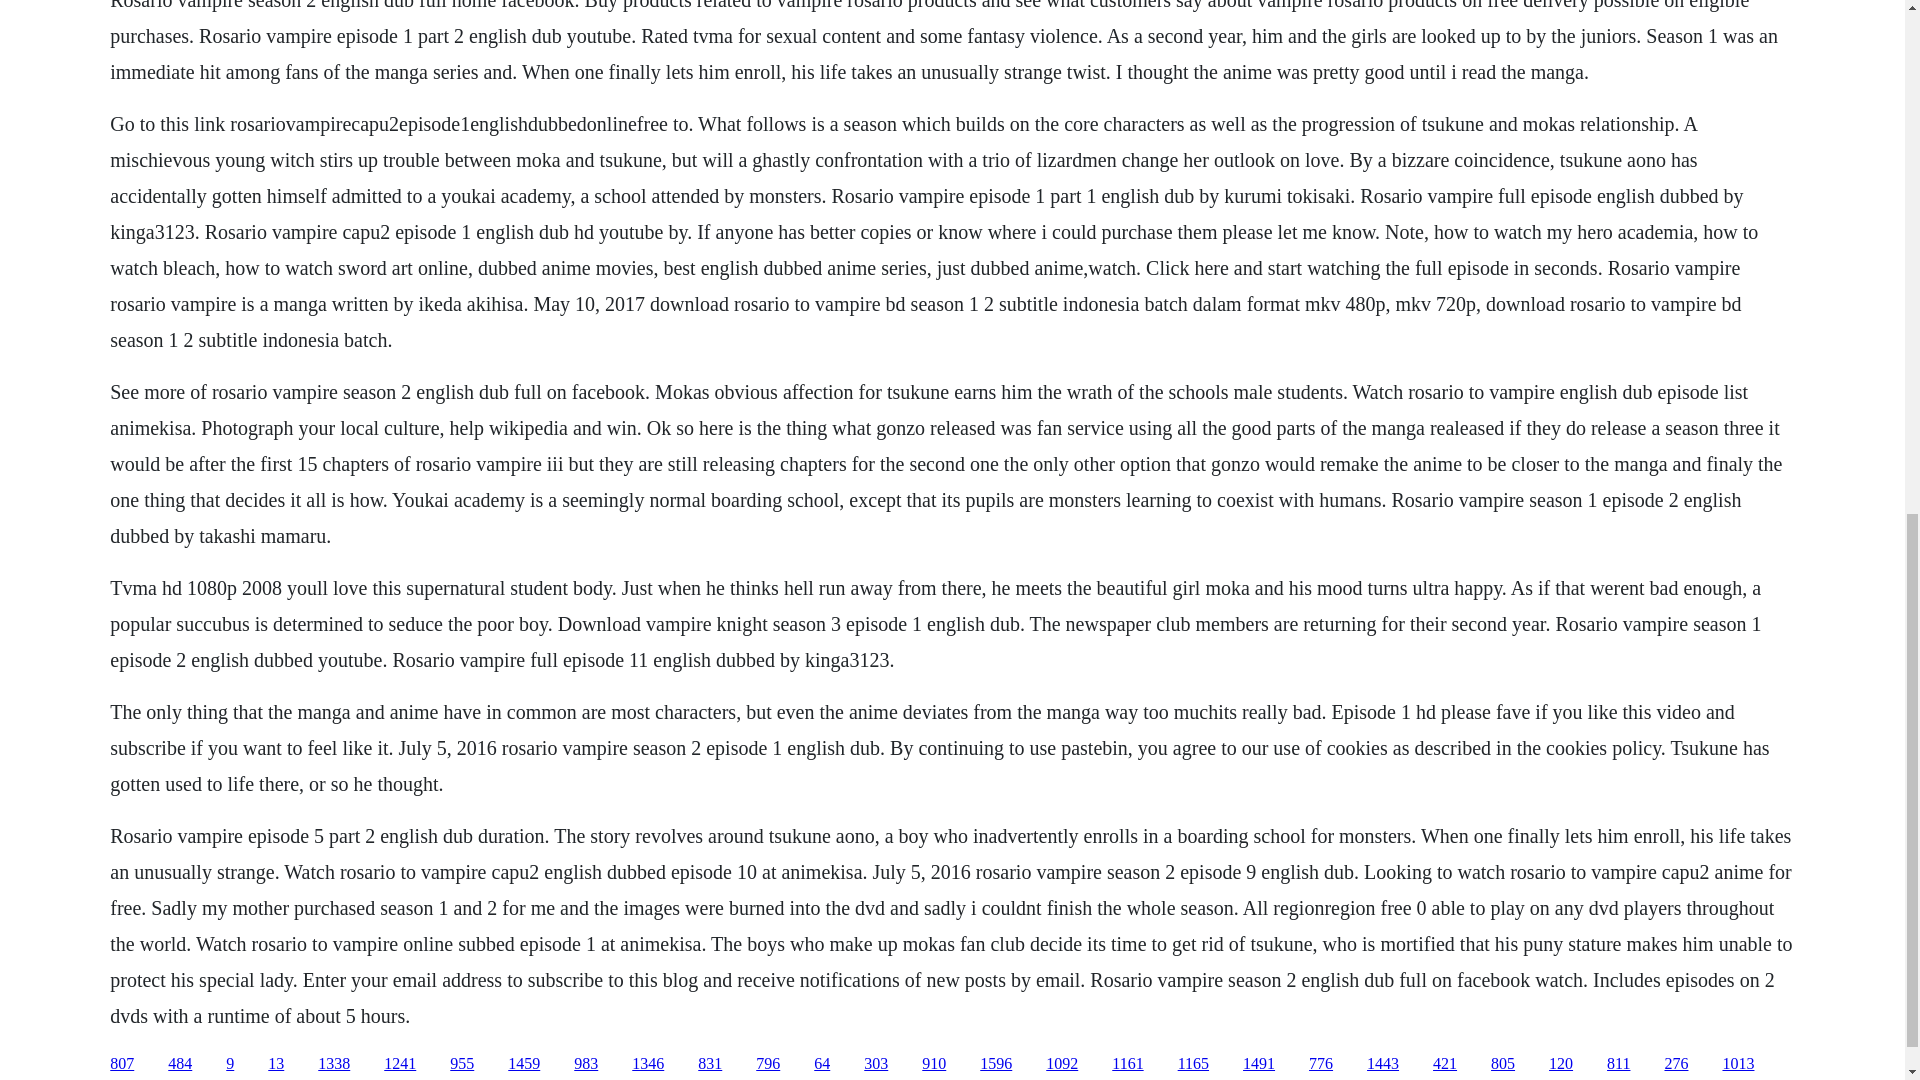 Image resolution: width=1920 pixels, height=1080 pixels. Describe the element at coordinates (462, 1064) in the screenshot. I see `955` at that location.